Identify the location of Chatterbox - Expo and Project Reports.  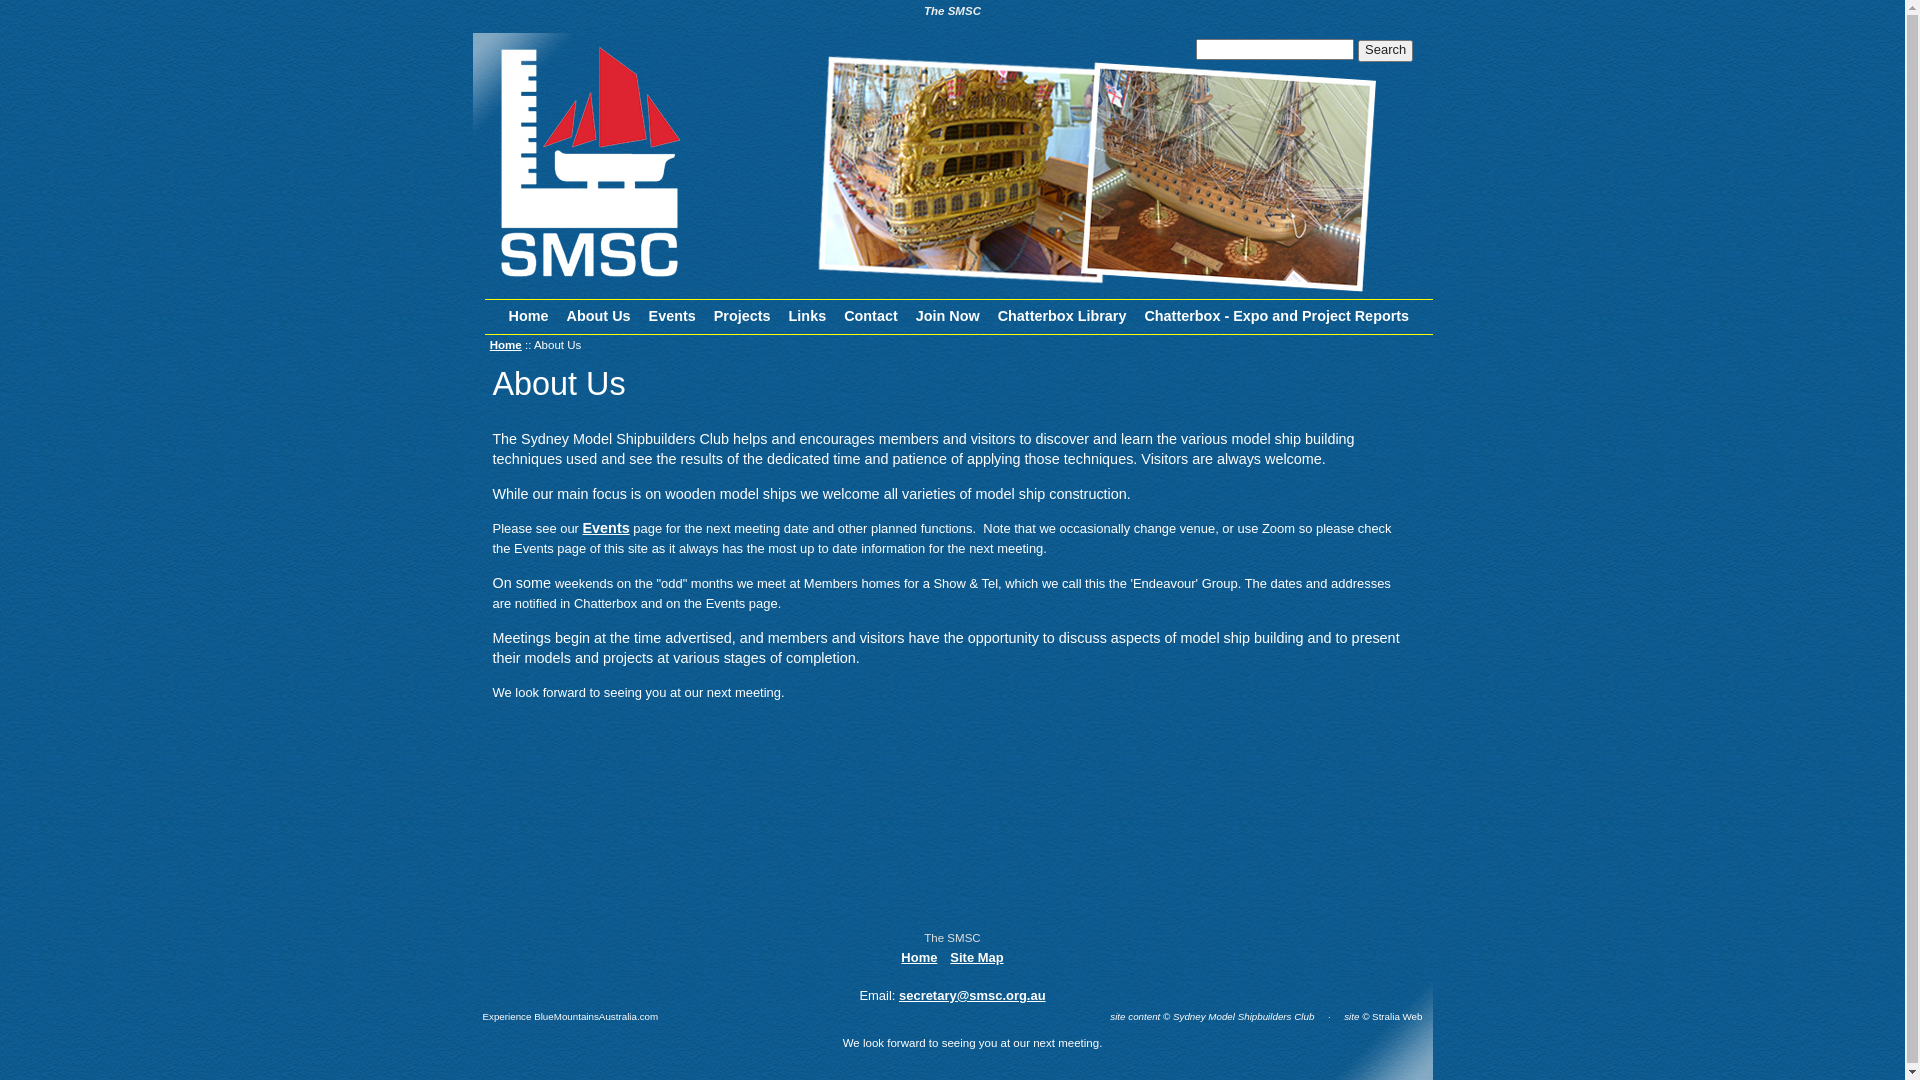
(1276, 316).